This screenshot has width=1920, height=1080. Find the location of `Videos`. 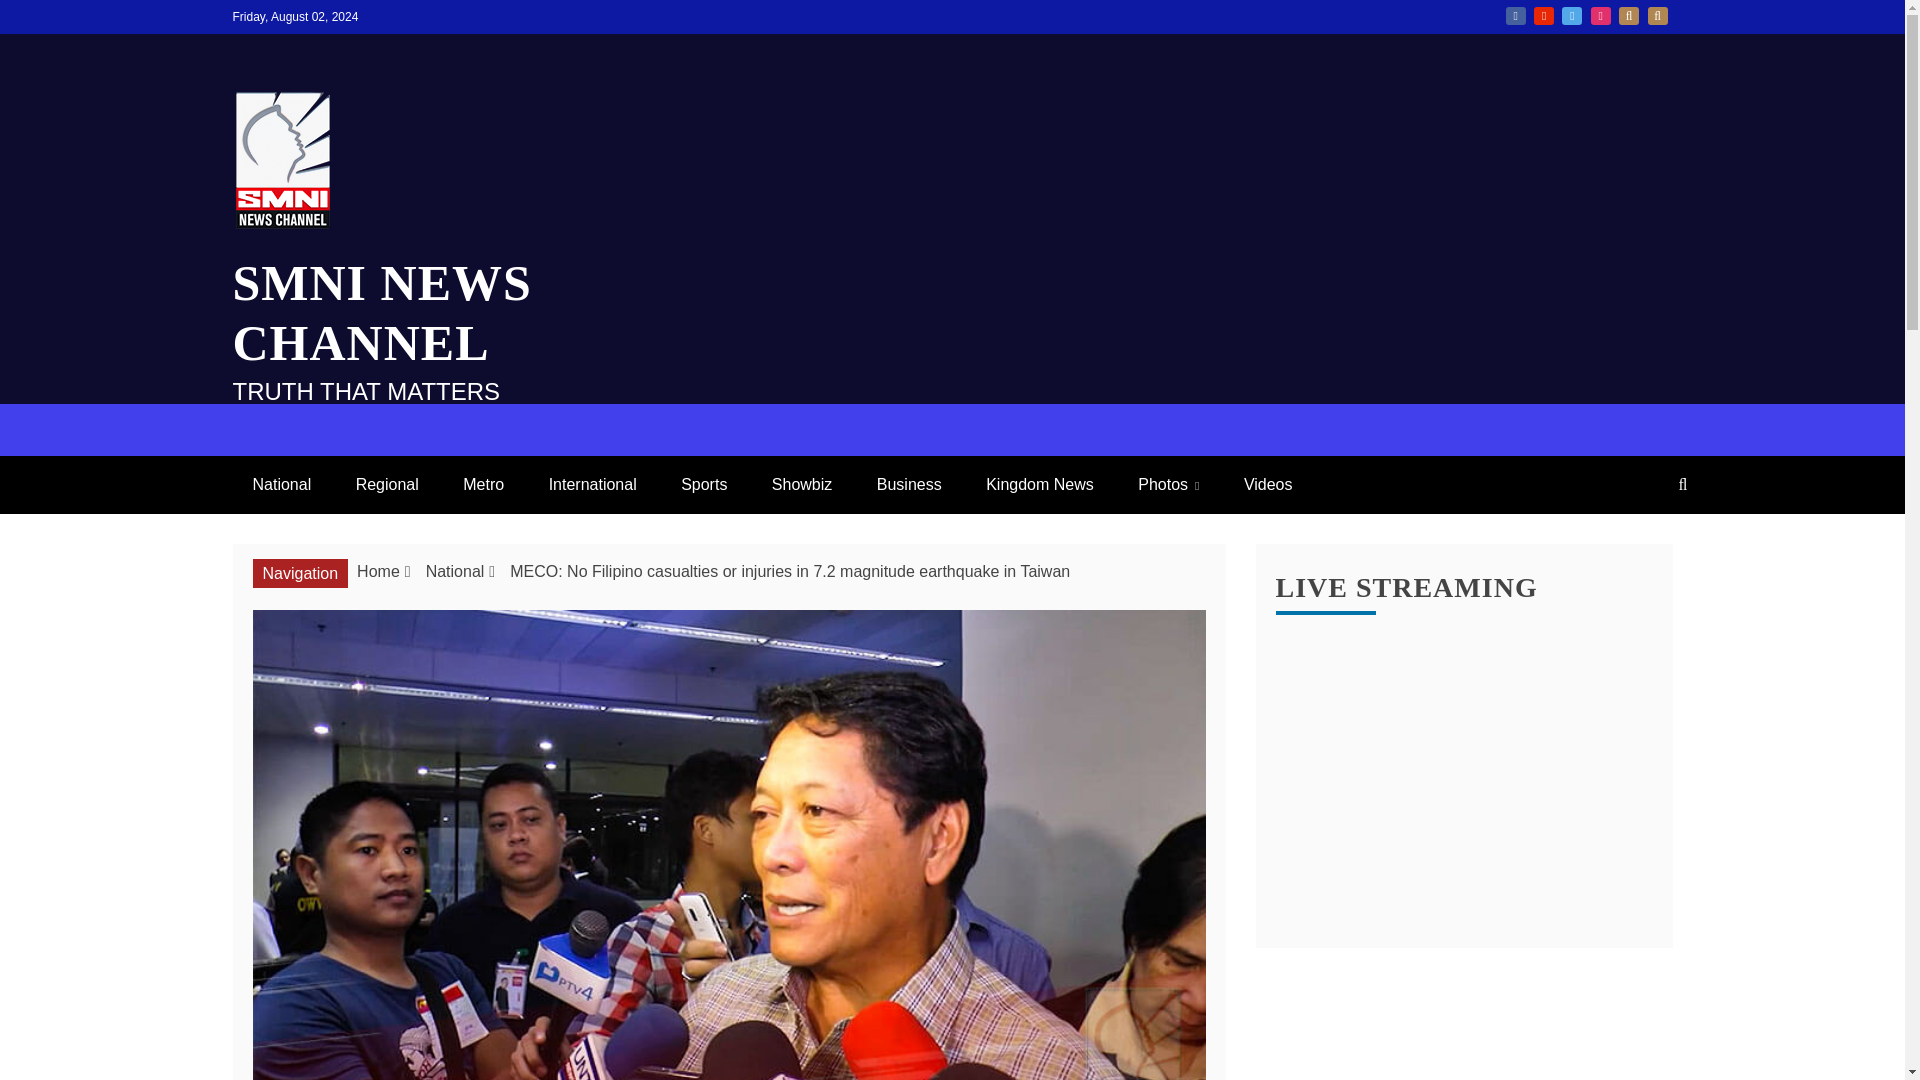

Videos is located at coordinates (1268, 484).